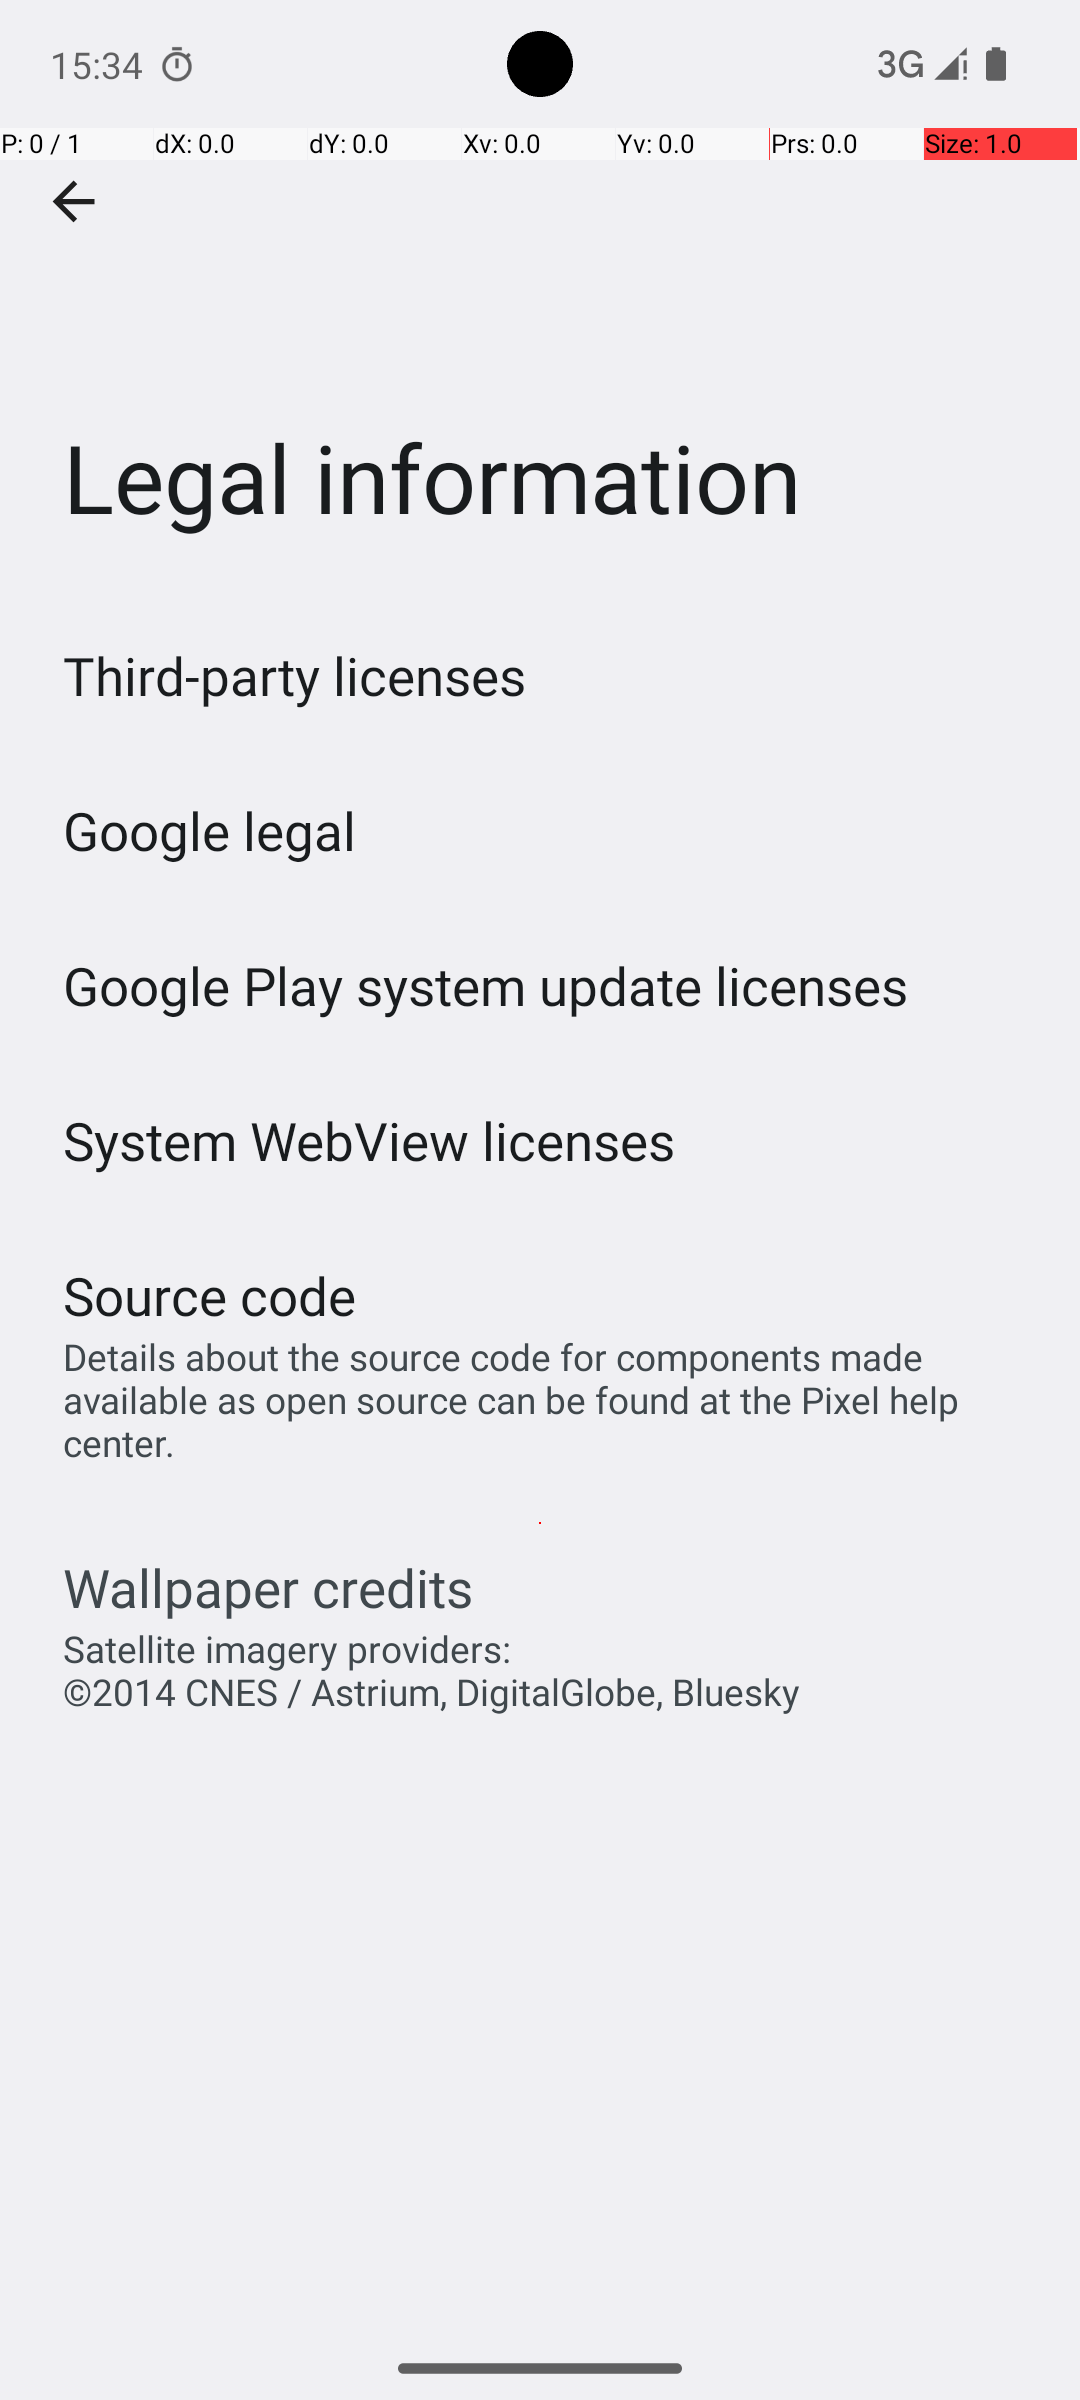  Describe the element at coordinates (268, 1587) in the screenshot. I see `Wallpaper credits` at that location.